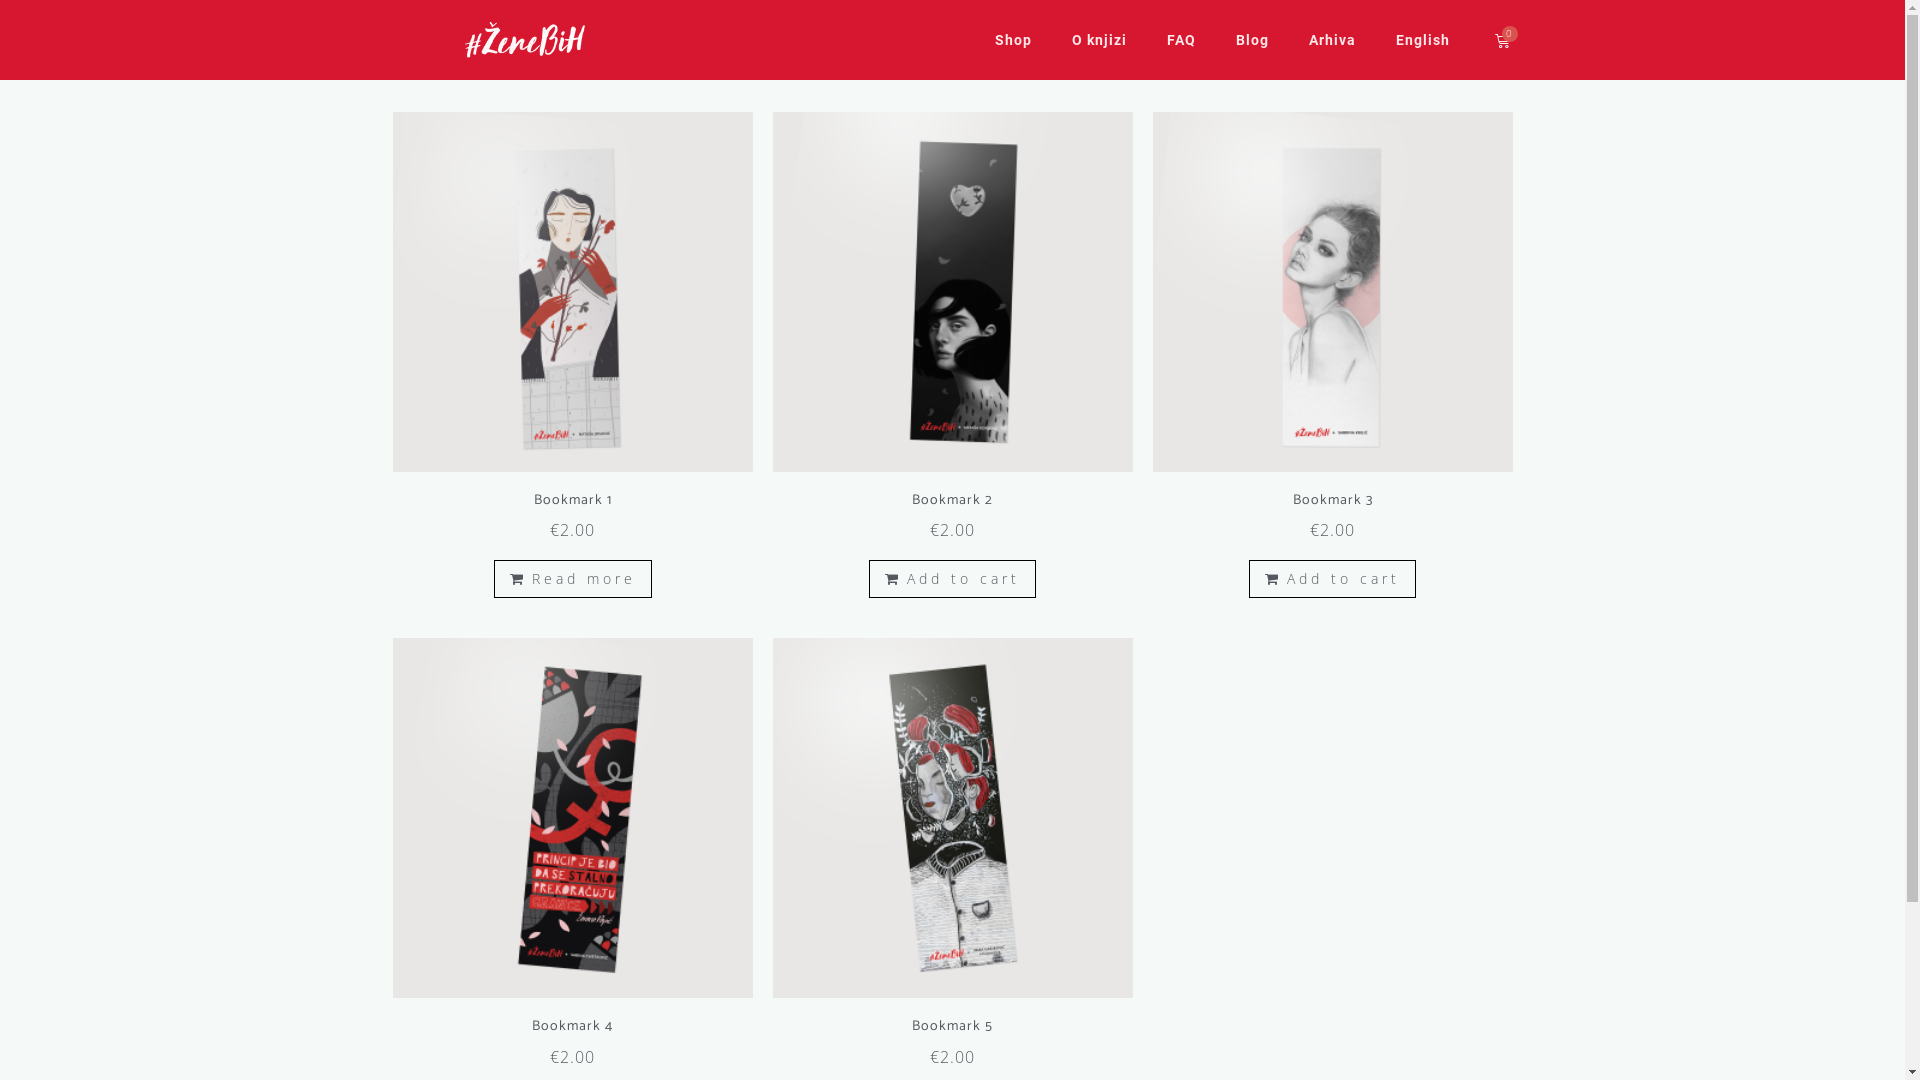  Describe the element at coordinates (1332, 580) in the screenshot. I see `Add to cart` at that location.